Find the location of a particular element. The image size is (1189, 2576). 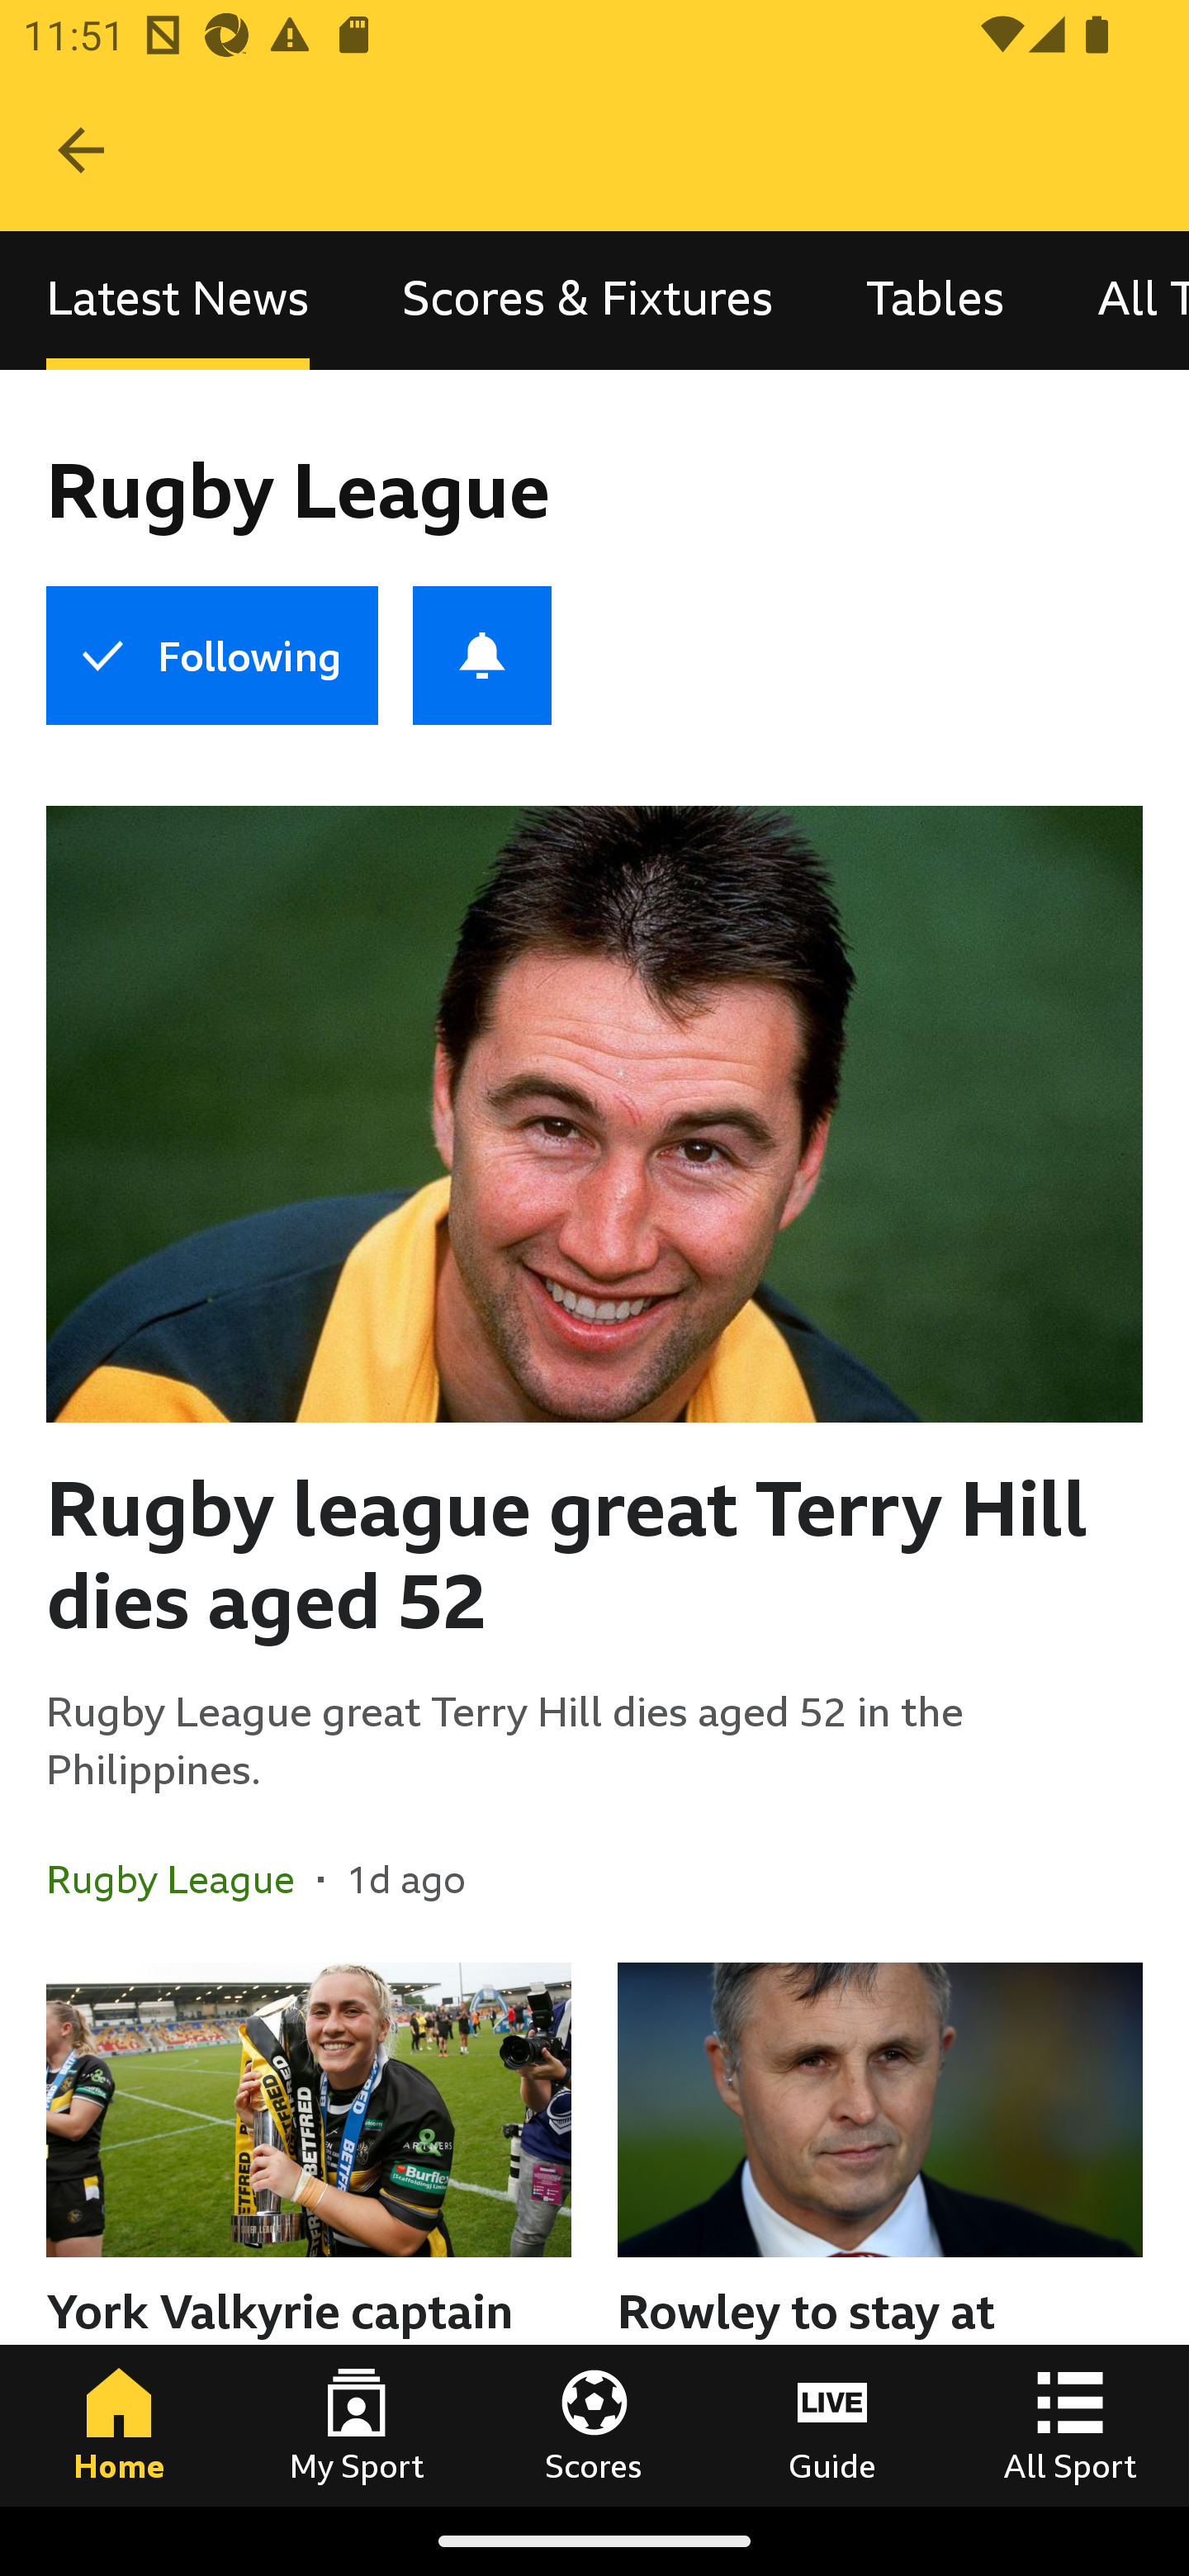

Scores & Fixtures is located at coordinates (588, 301).